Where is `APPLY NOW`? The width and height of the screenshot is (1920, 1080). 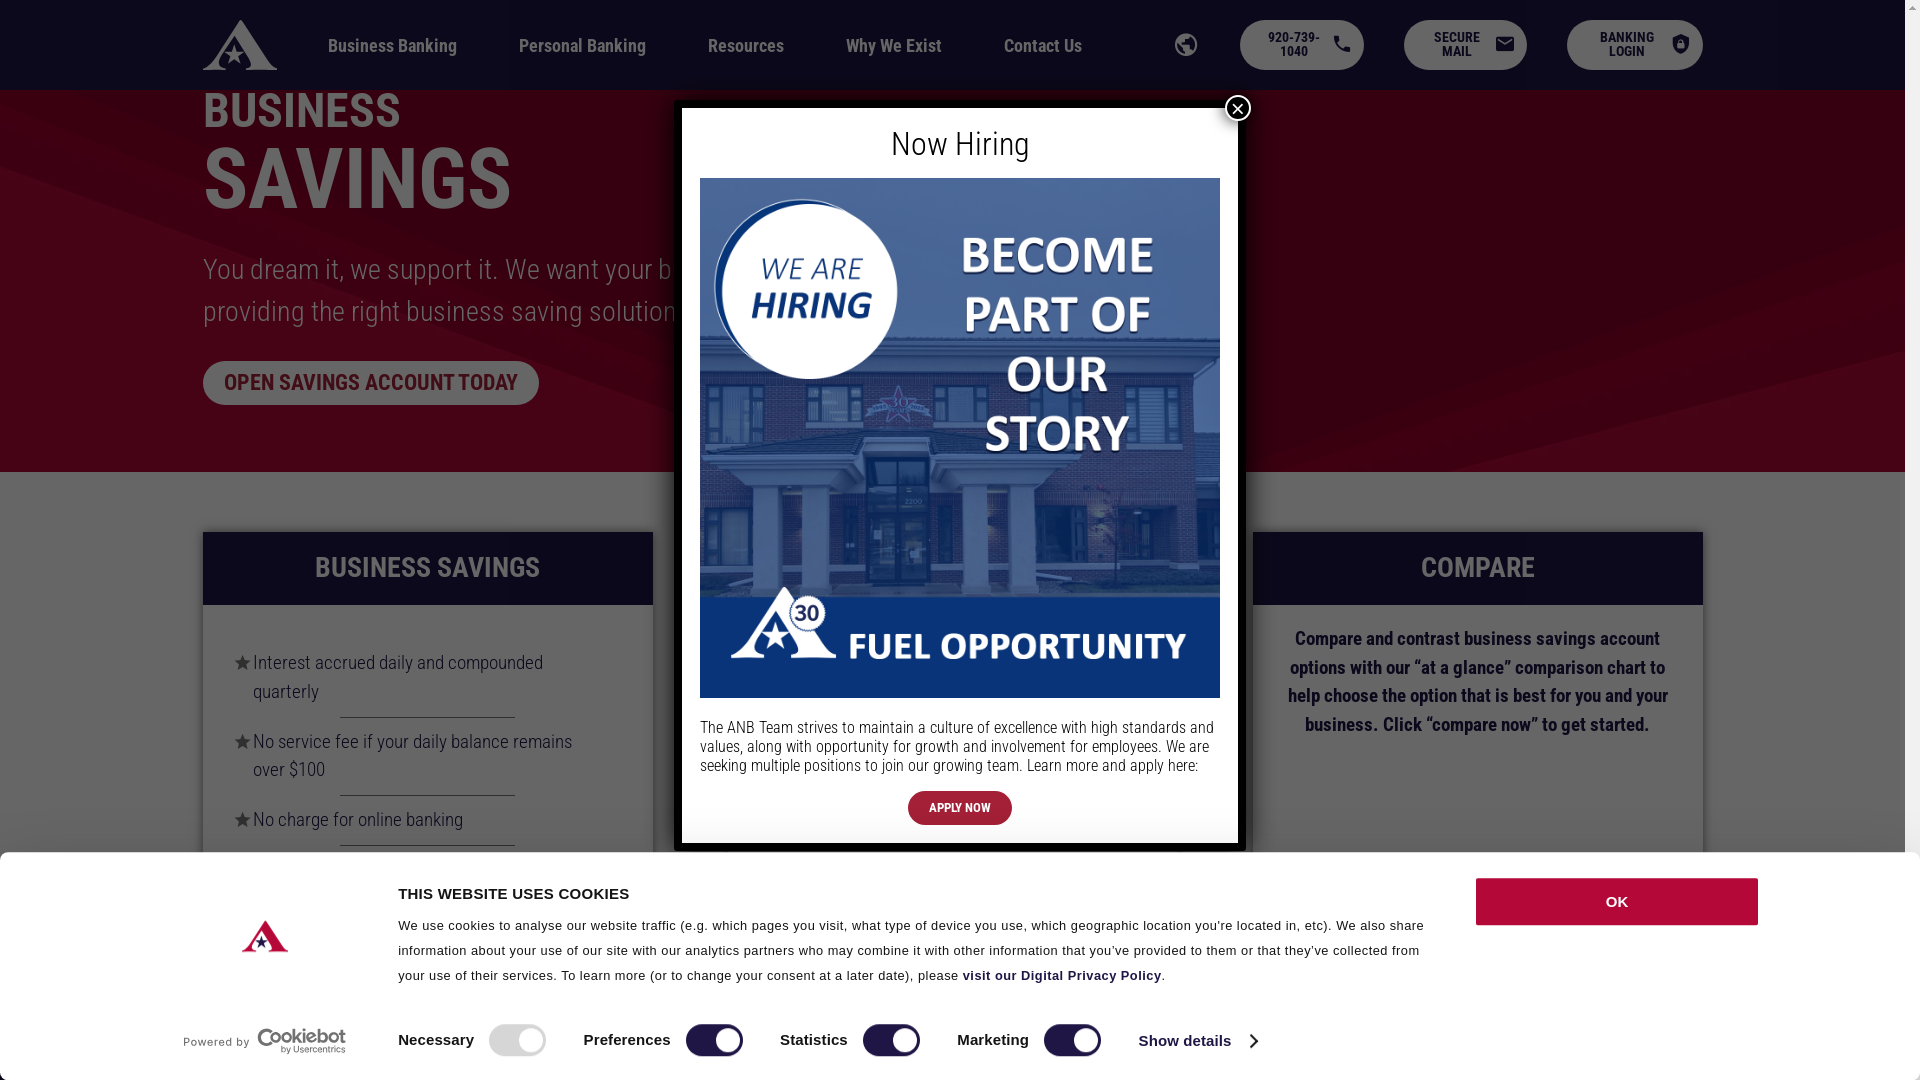 APPLY NOW is located at coordinates (960, 808).